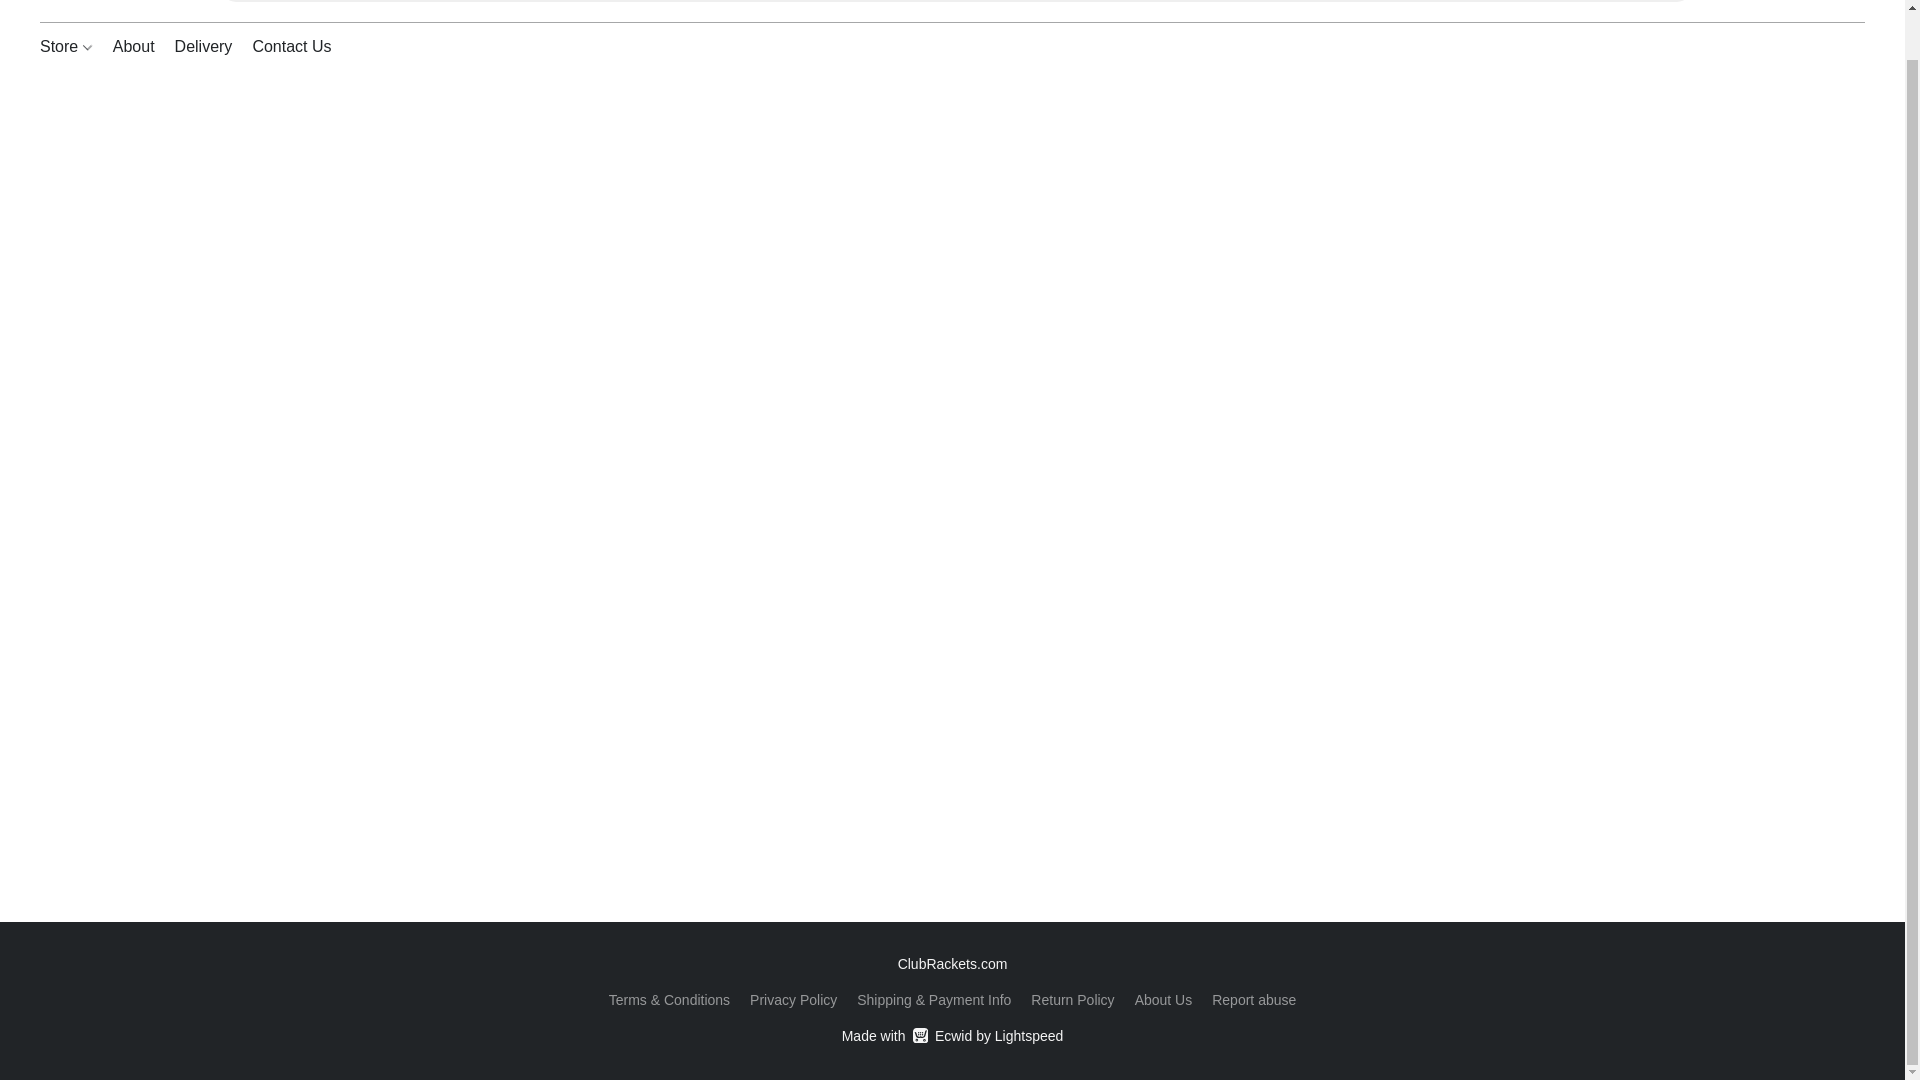 The width and height of the screenshot is (1920, 1080). Describe the element at coordinates (1163, 1000) in the screenshot. I see `About Us` at that location.